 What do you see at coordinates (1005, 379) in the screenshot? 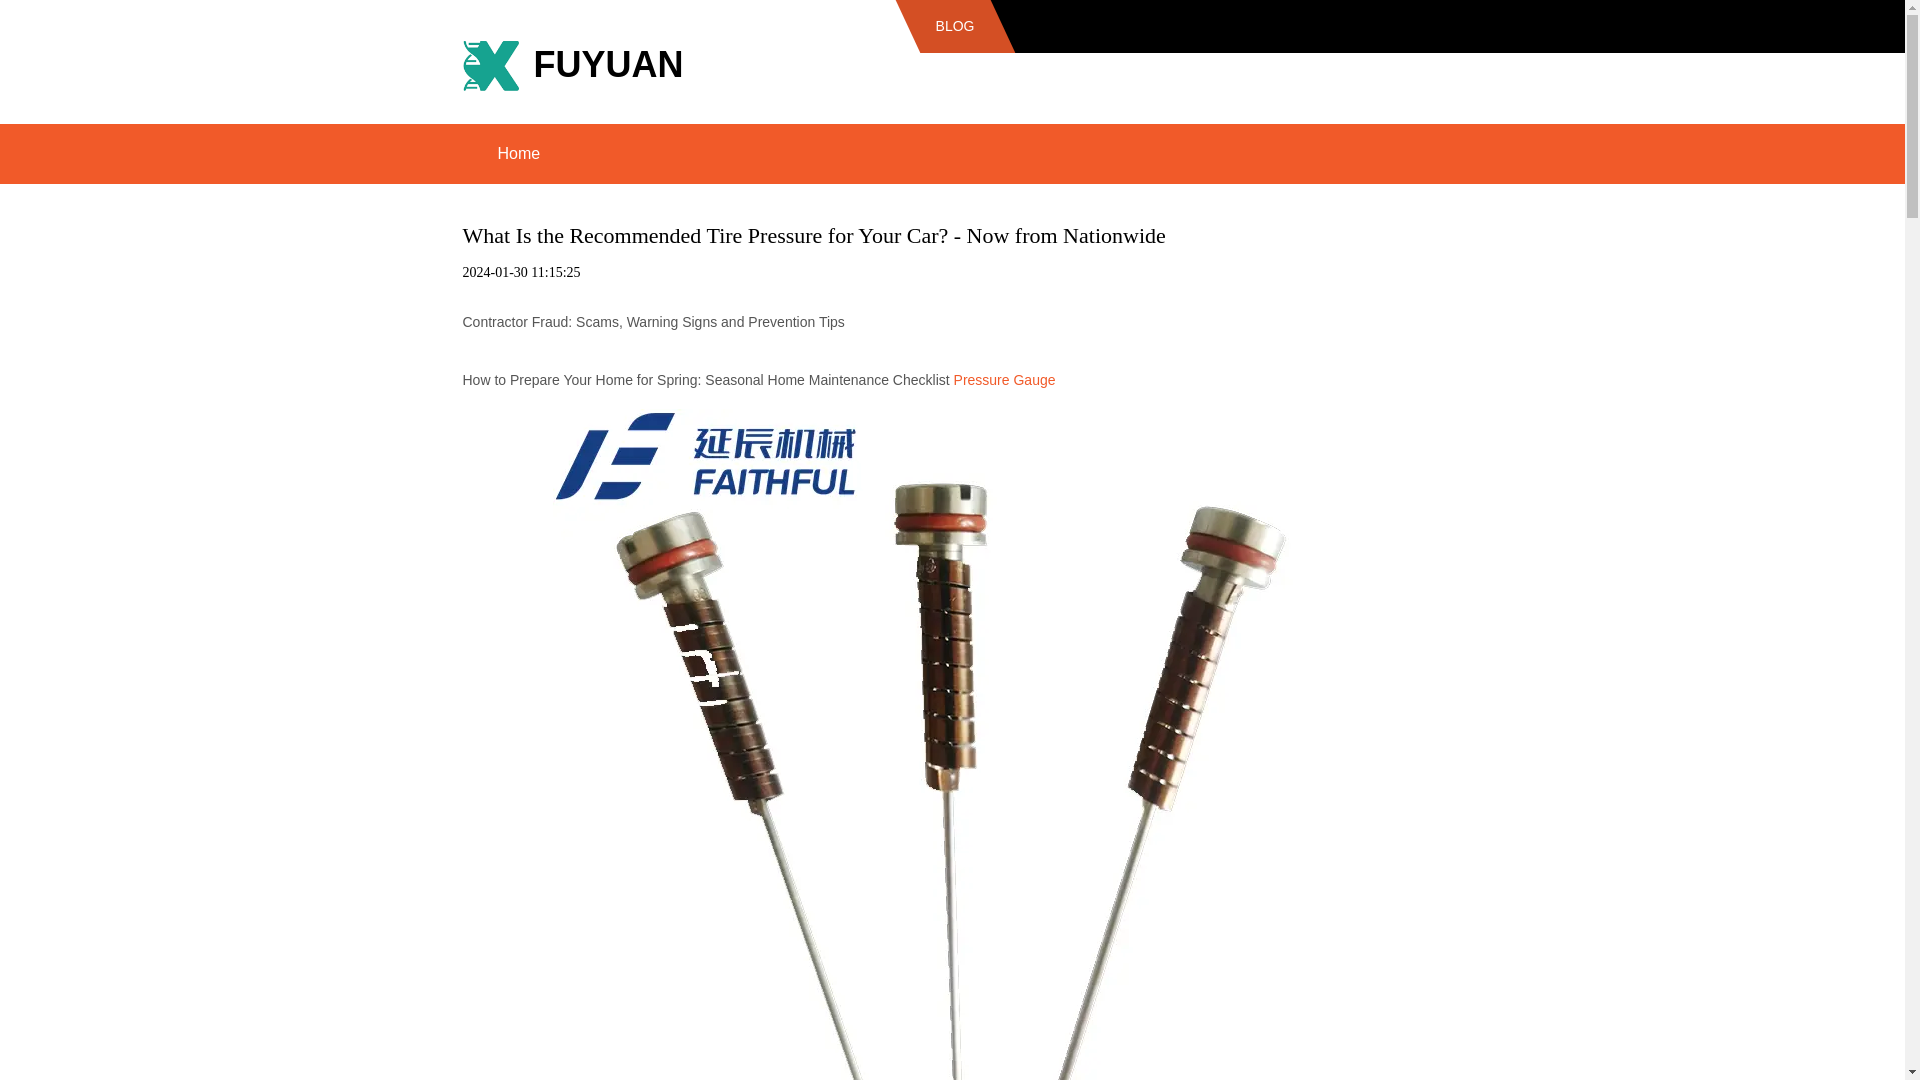
I see `Pressure Gauge` at bounding box center [1005, 379].